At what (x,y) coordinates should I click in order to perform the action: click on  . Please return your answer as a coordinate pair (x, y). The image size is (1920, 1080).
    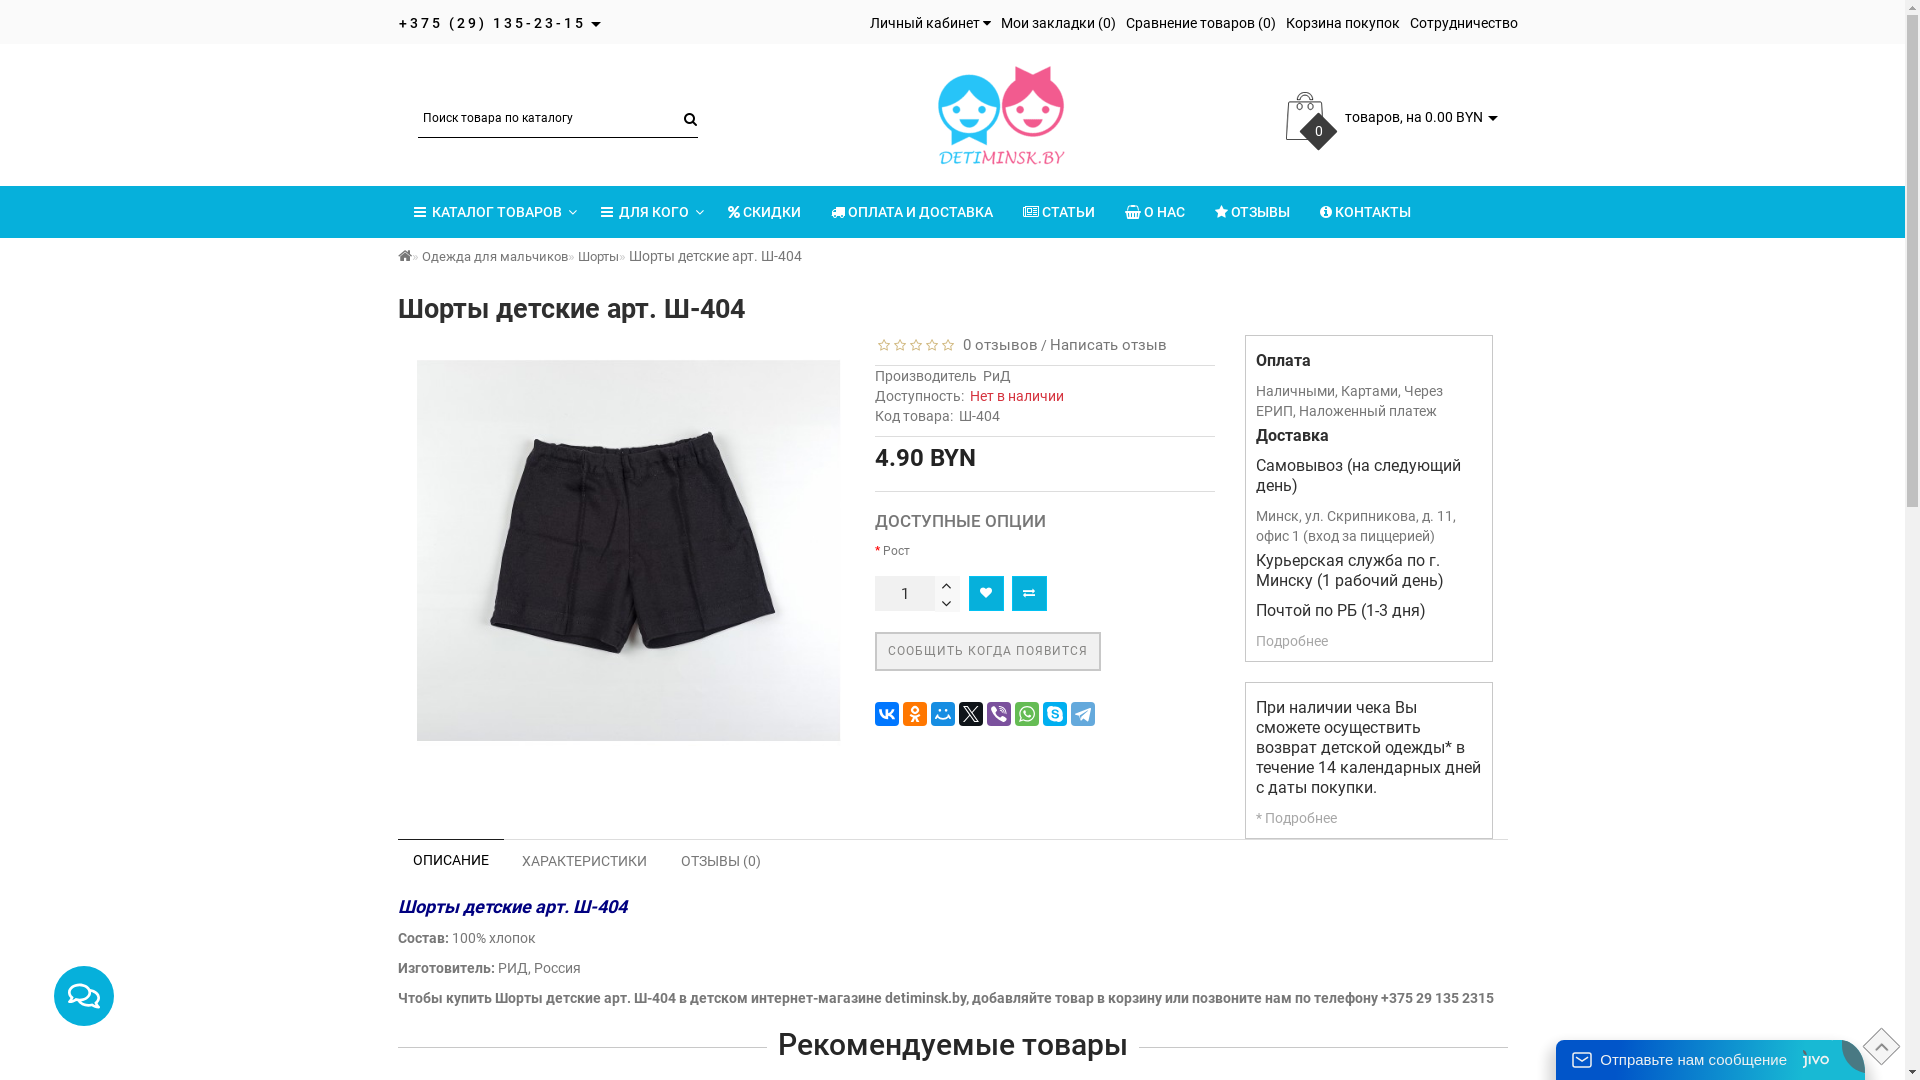
    Looking at the image, I should click on (948, 603).